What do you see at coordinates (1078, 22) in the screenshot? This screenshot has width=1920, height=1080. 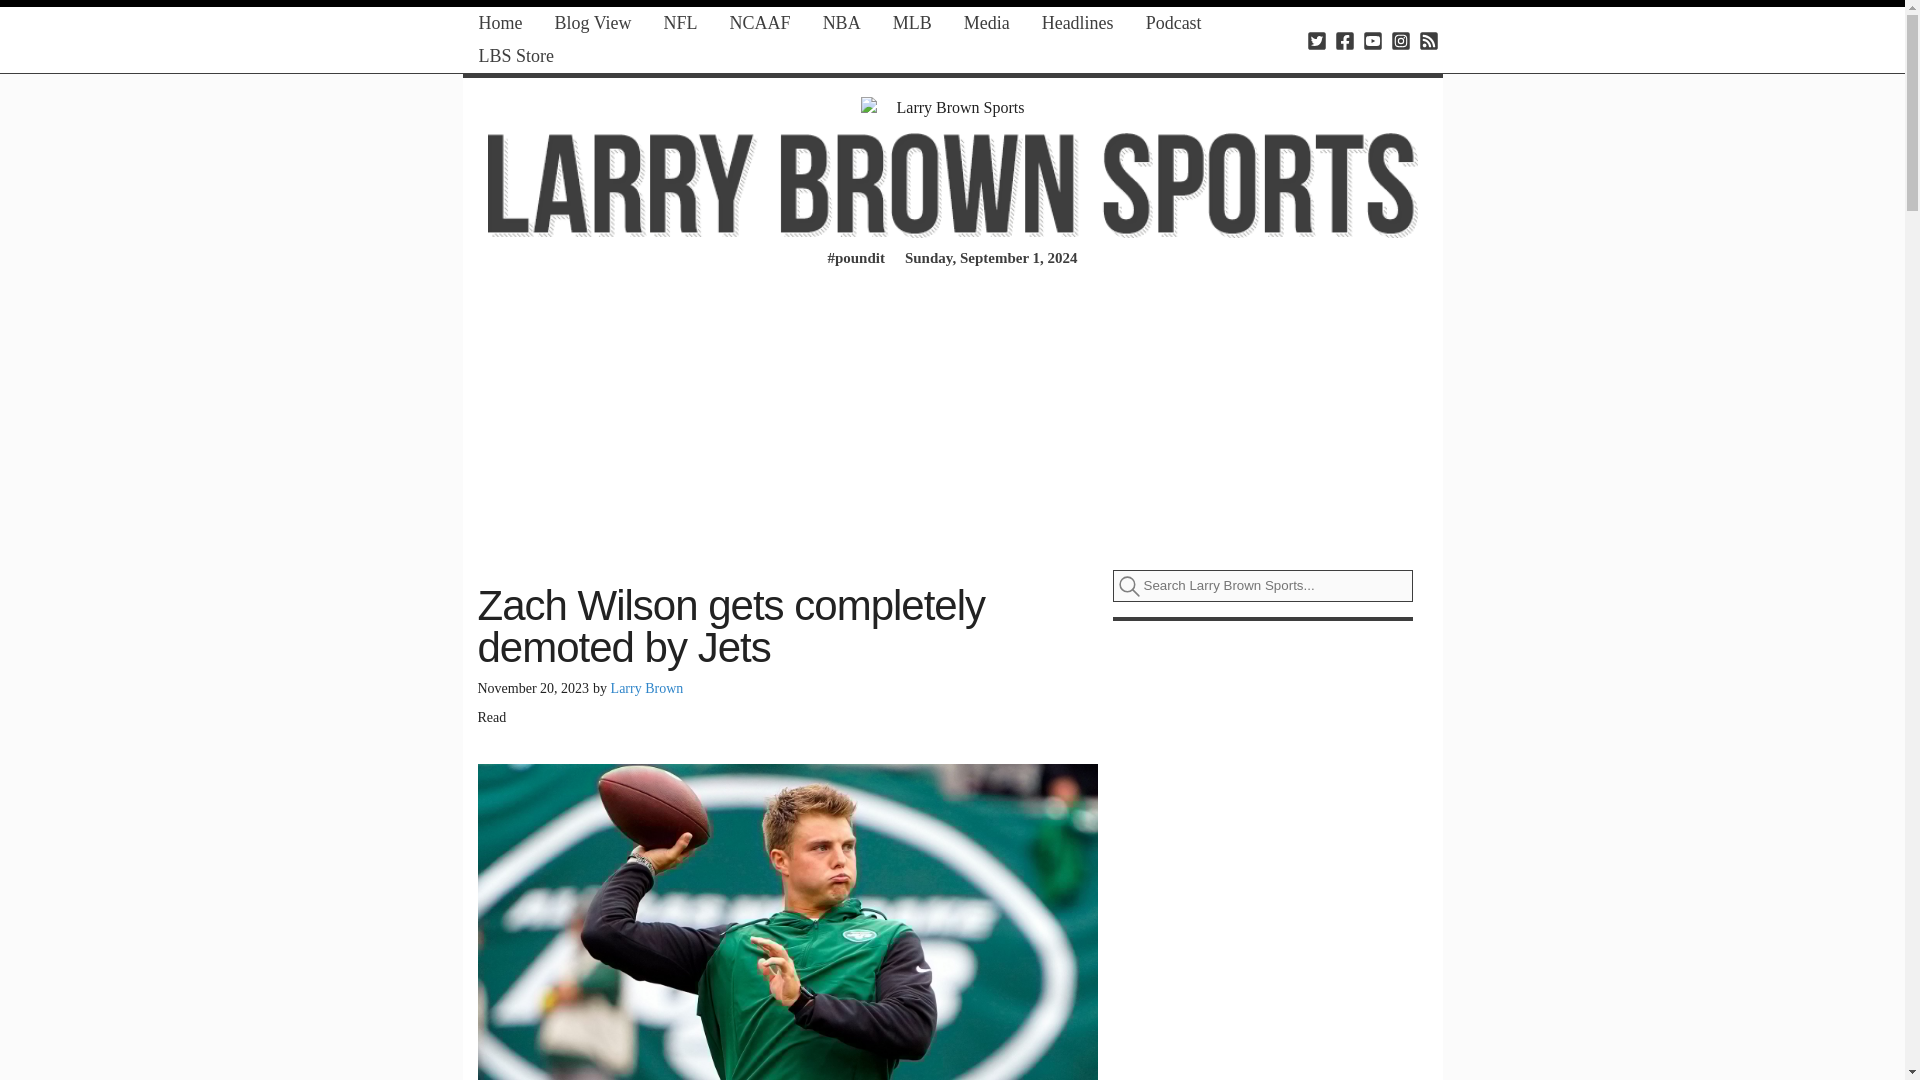 I see `Headlines` at bounding box center [1078, 22].